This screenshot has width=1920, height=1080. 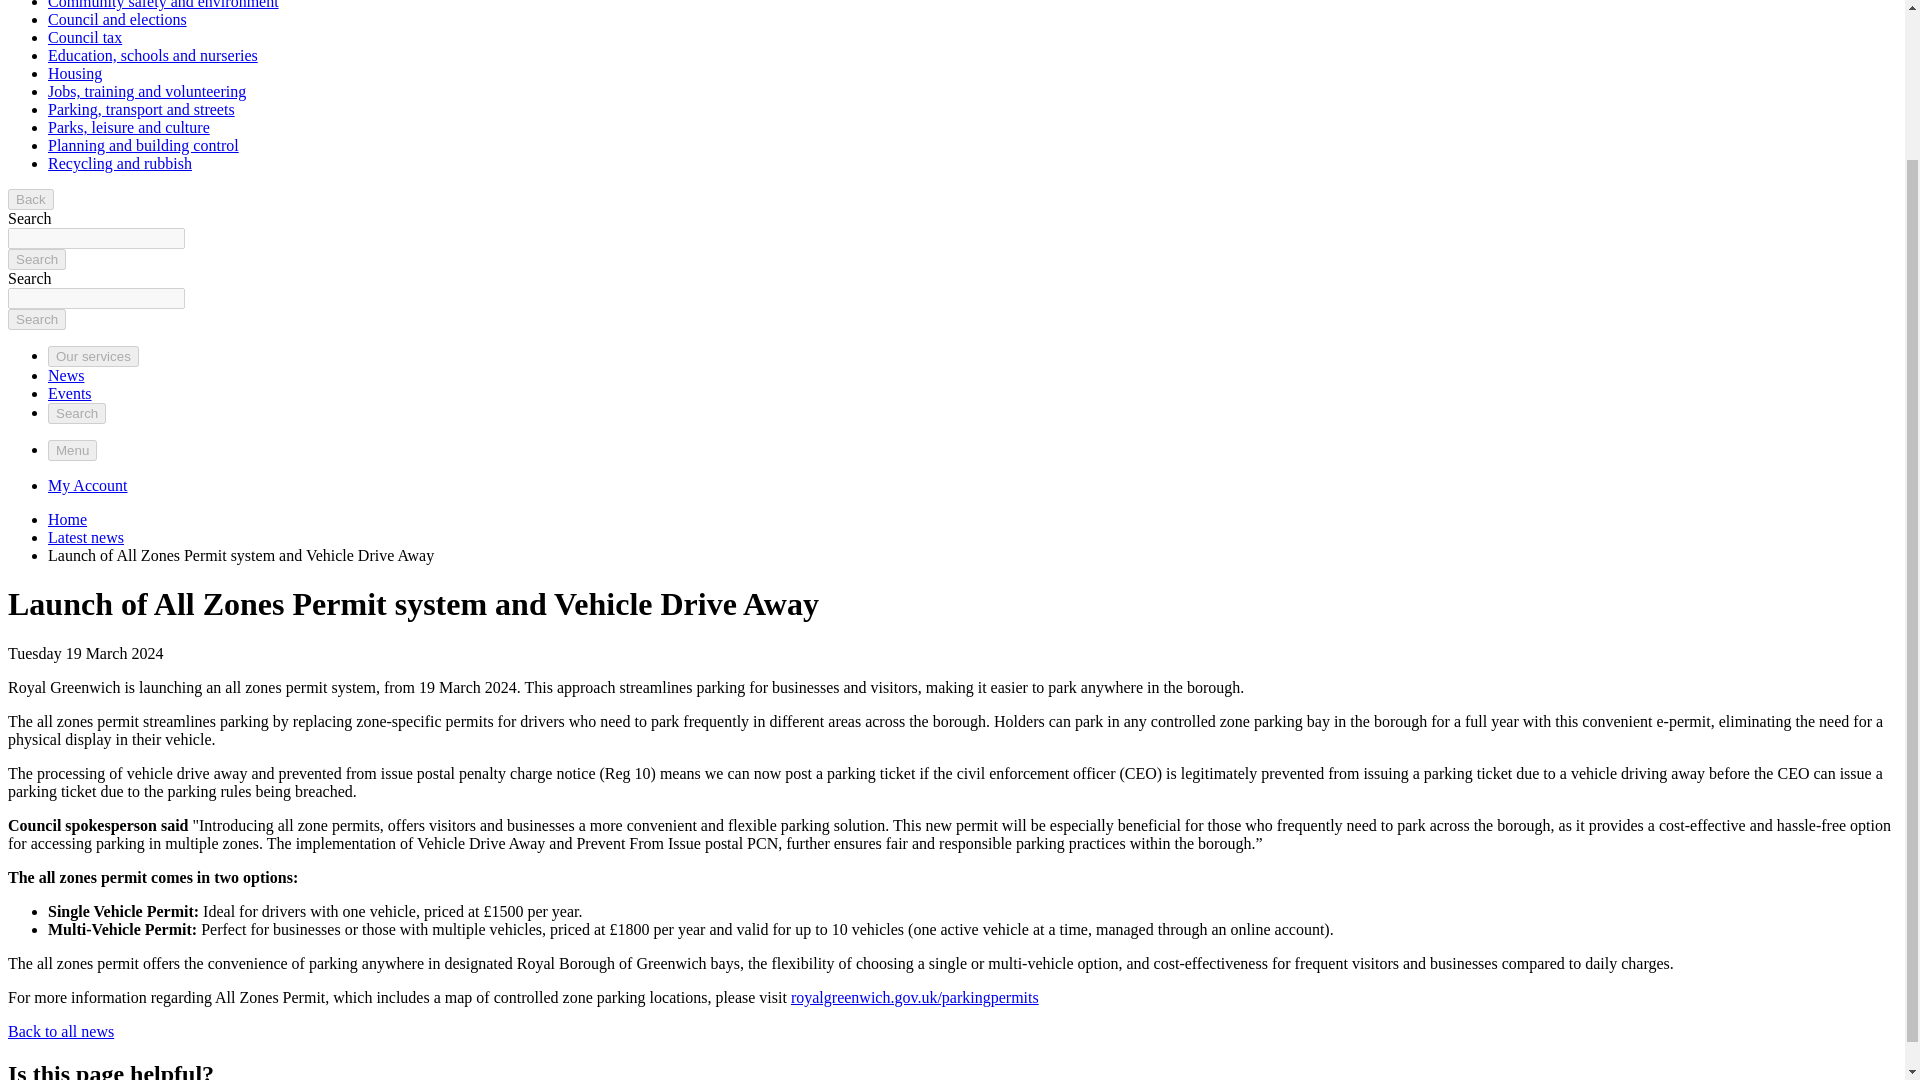 What do you see at coordinates (36, 319) in the screenshot?
I see `Search` at bounding box center [36, 319].